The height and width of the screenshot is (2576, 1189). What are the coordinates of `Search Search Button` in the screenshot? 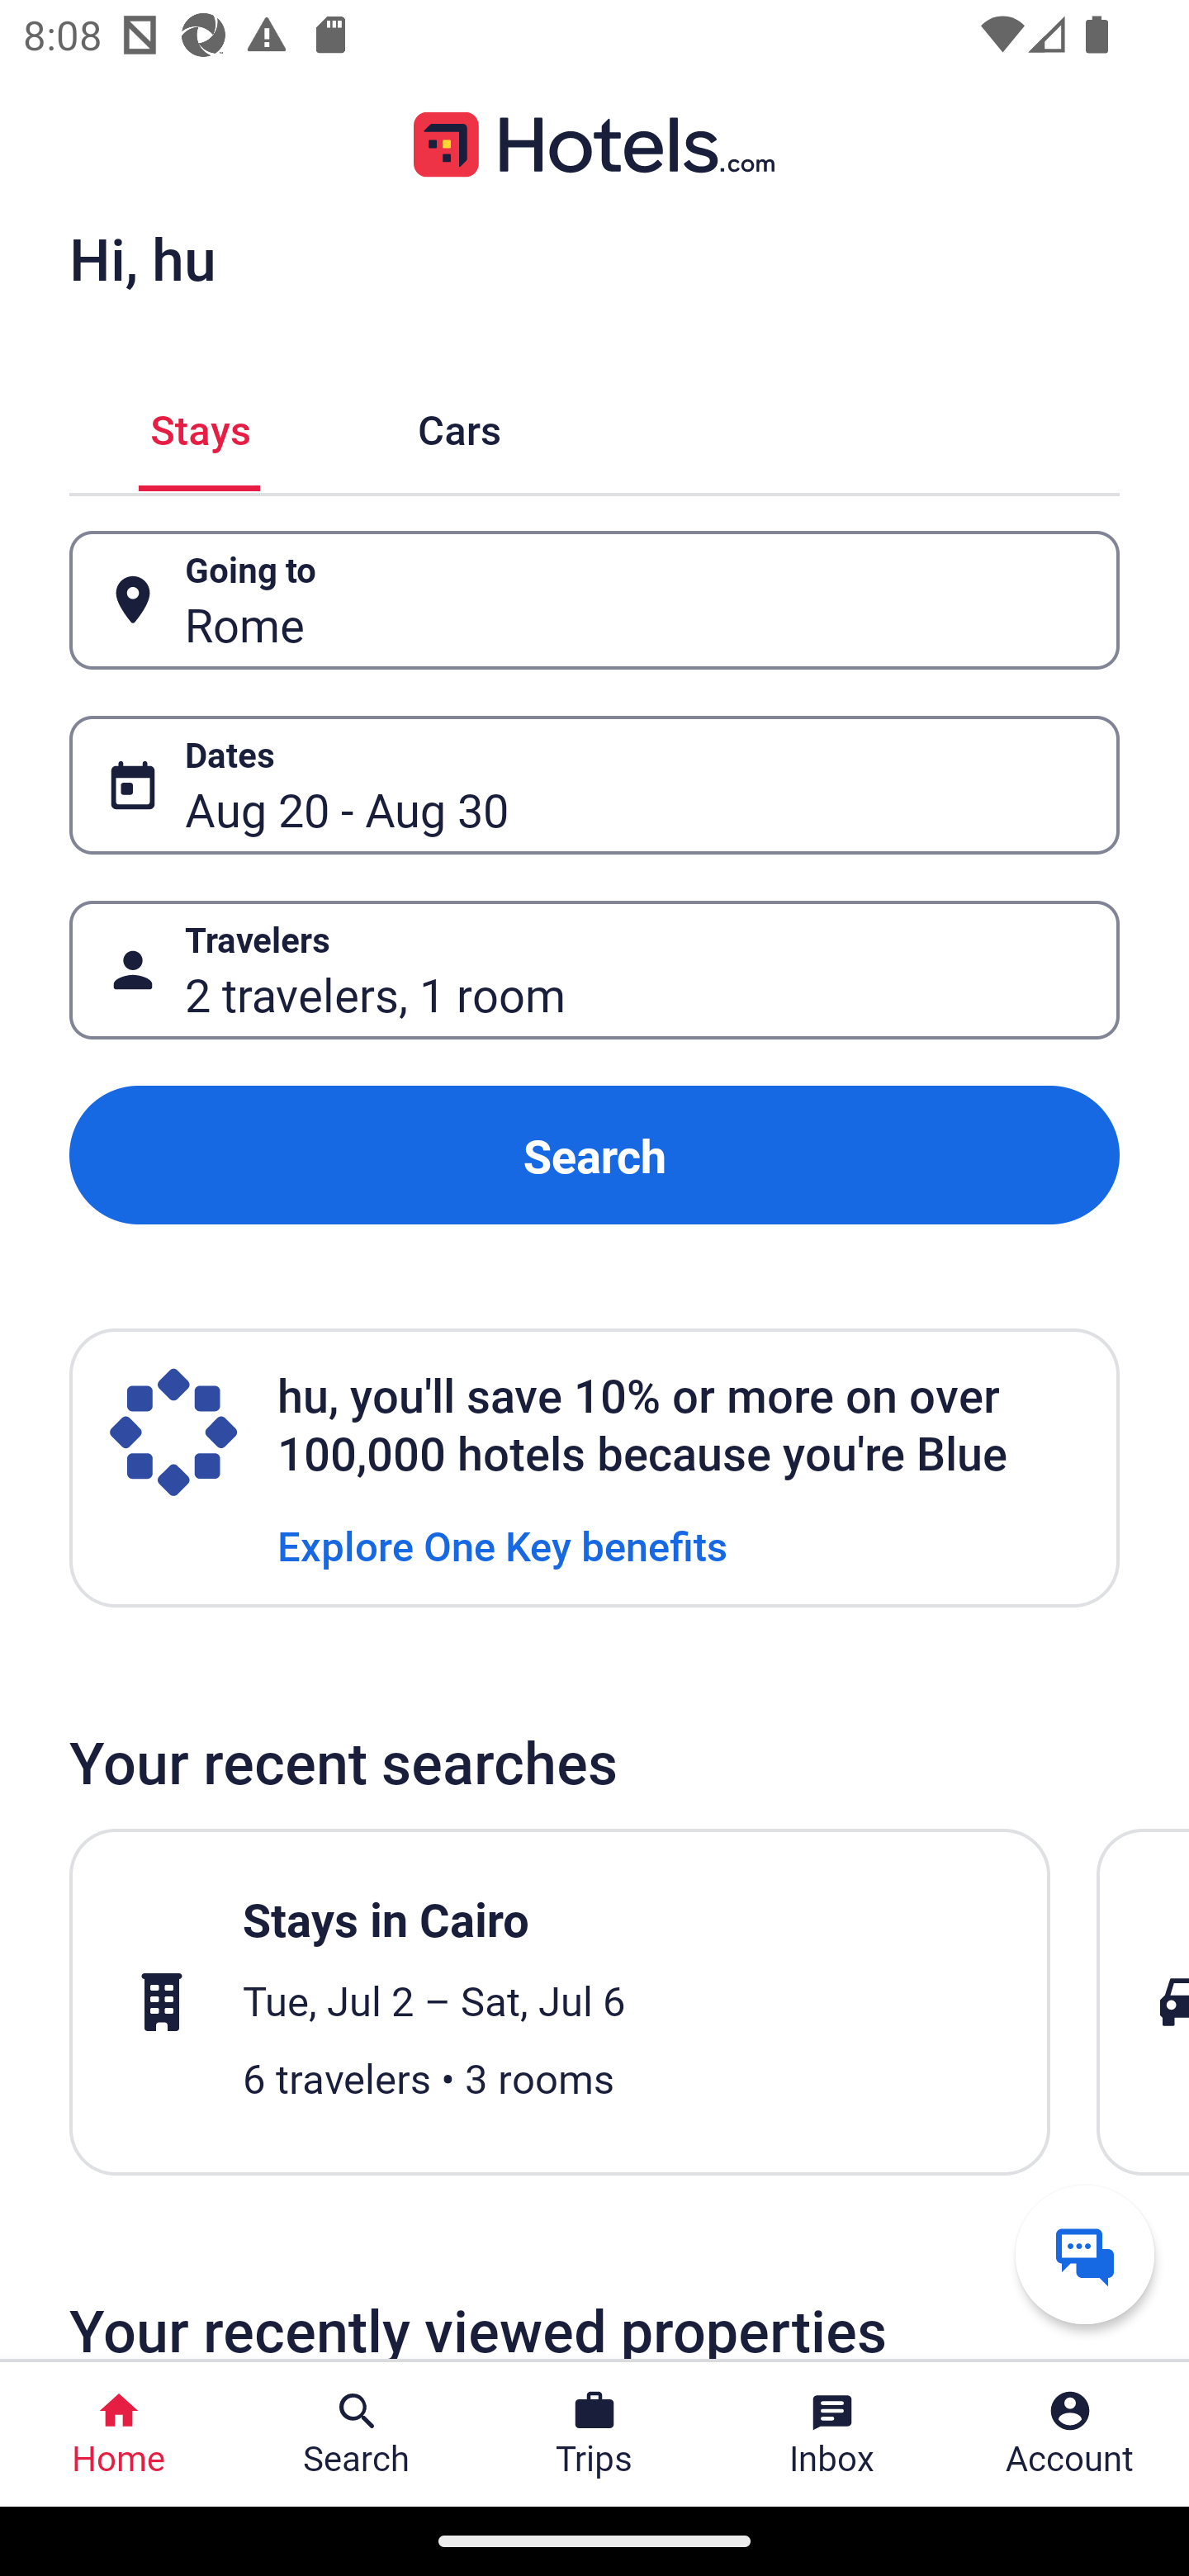 It's located at (357, 2434).